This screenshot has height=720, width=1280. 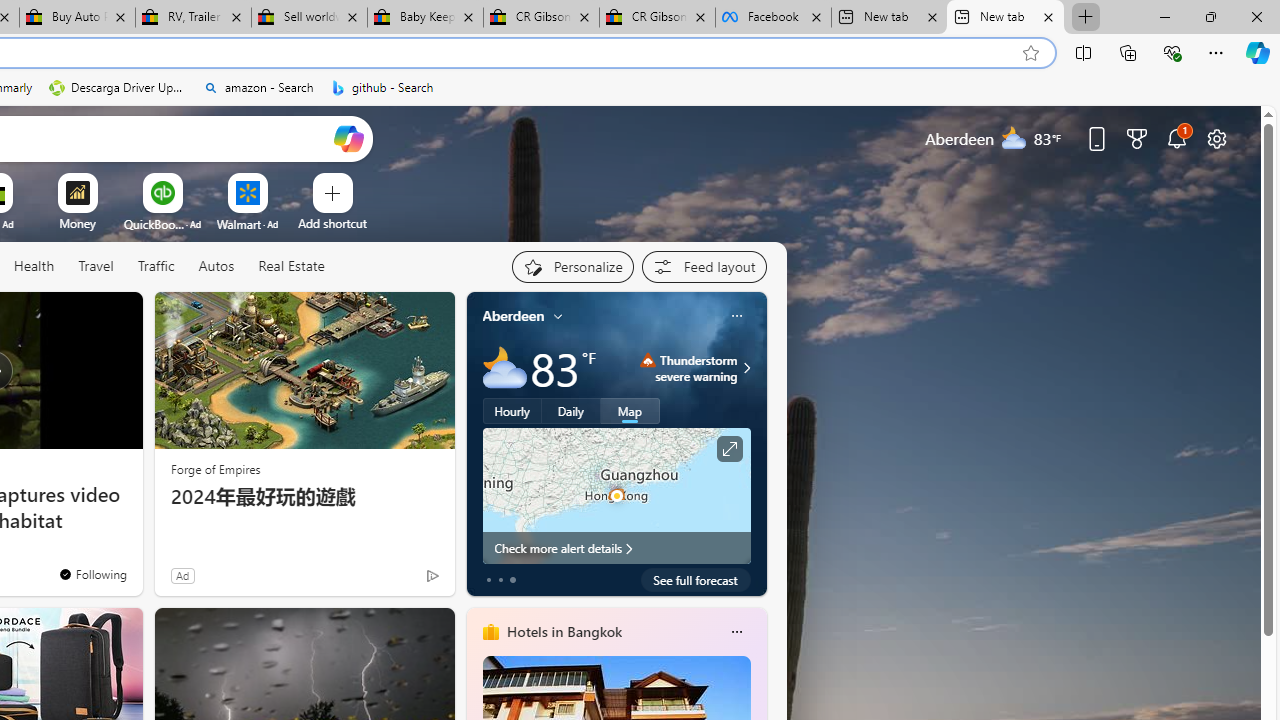 What do you see at coordinates (512, 411) in the screenshot?
I see `Hourly` at bounding box center [512, 411].